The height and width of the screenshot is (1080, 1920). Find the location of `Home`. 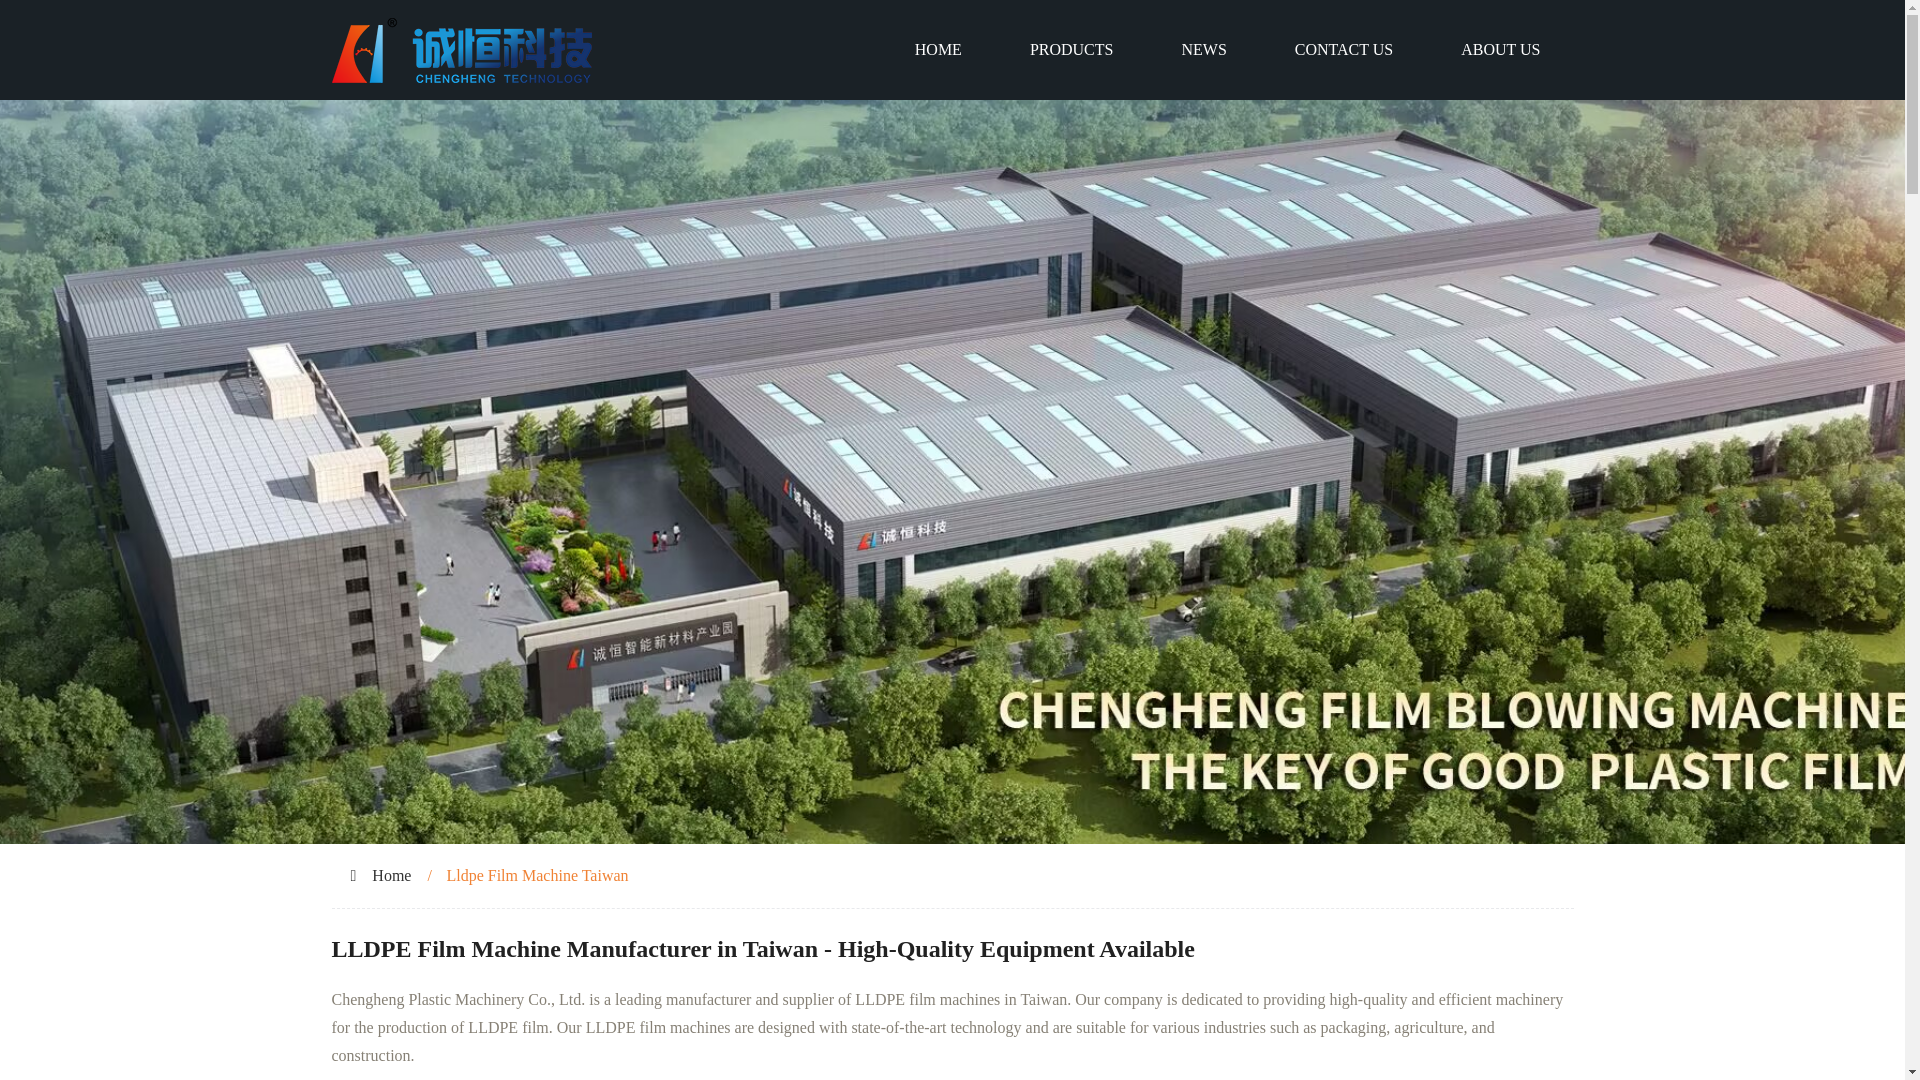

Home is located at coordinates (391, 876).